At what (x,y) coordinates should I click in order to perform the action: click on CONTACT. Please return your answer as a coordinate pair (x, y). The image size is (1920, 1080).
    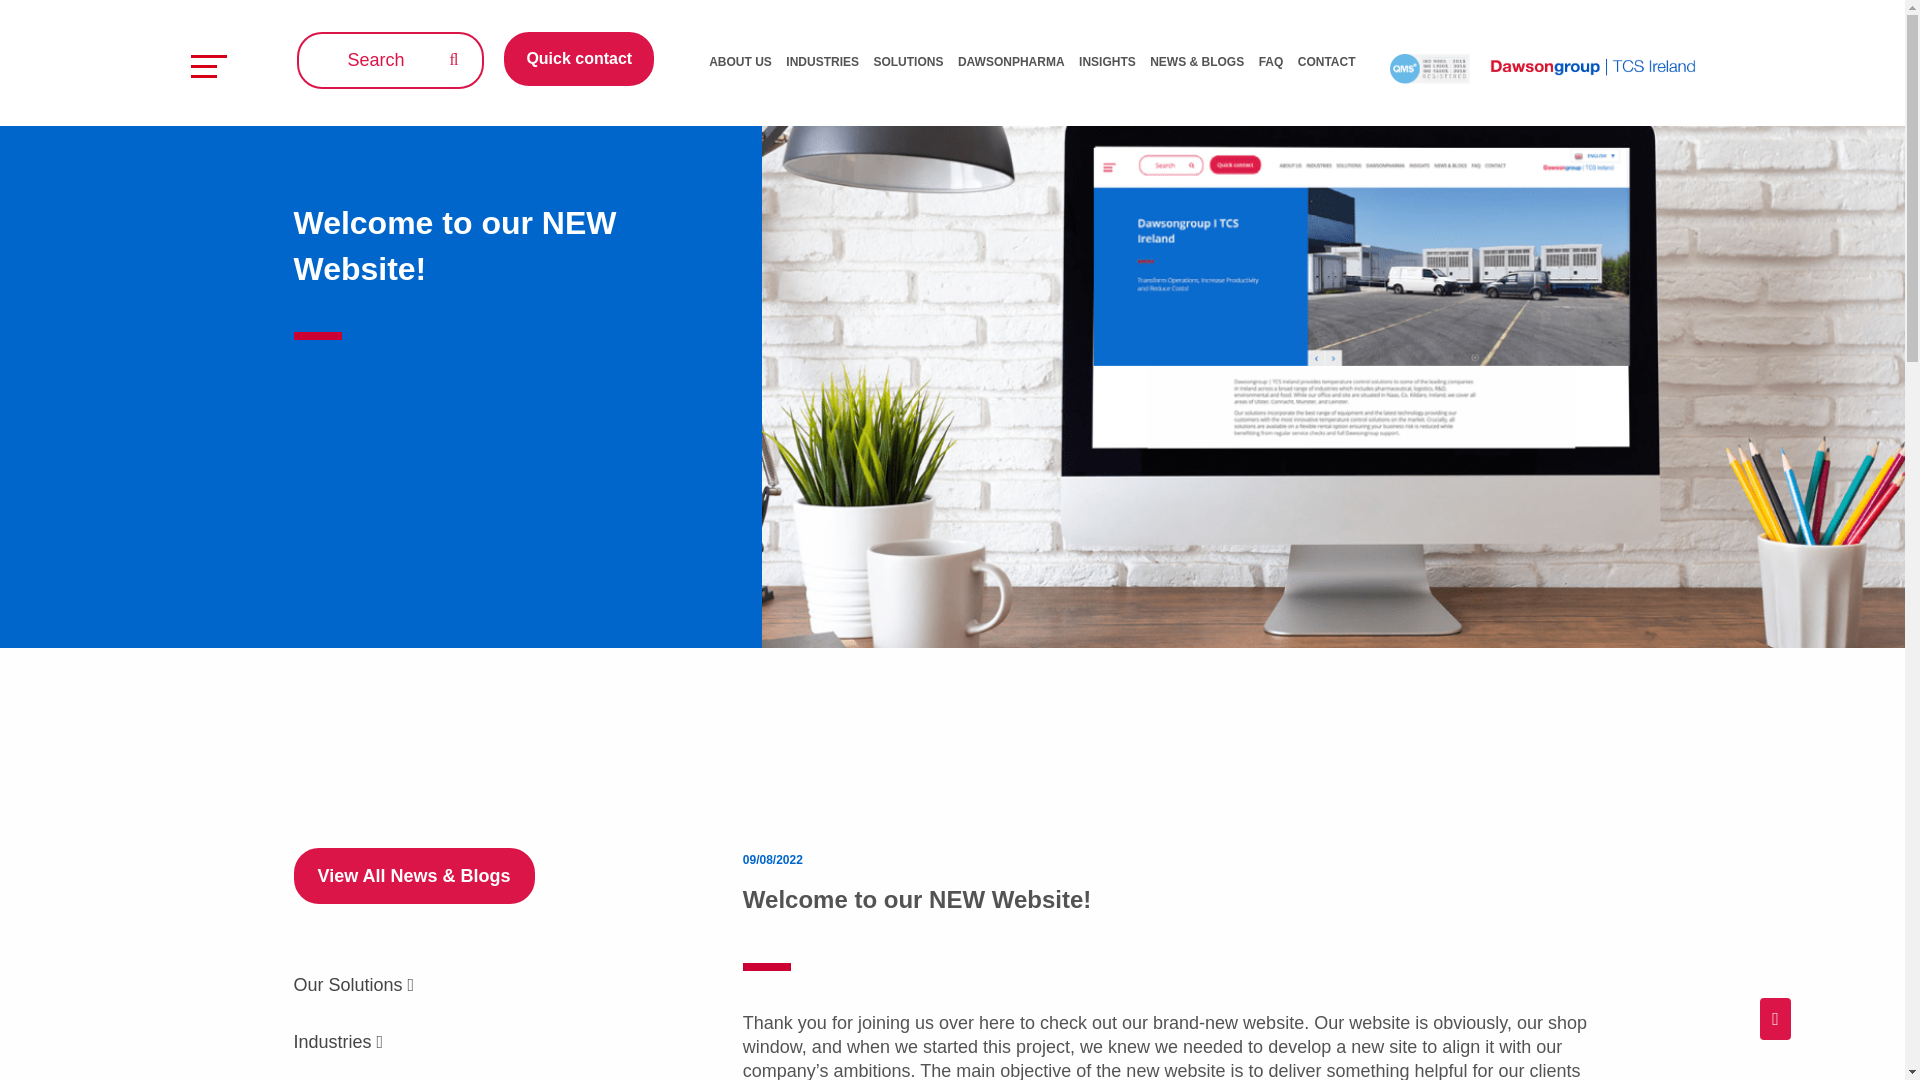
    Looking at the image, I should click on (1326, 62).